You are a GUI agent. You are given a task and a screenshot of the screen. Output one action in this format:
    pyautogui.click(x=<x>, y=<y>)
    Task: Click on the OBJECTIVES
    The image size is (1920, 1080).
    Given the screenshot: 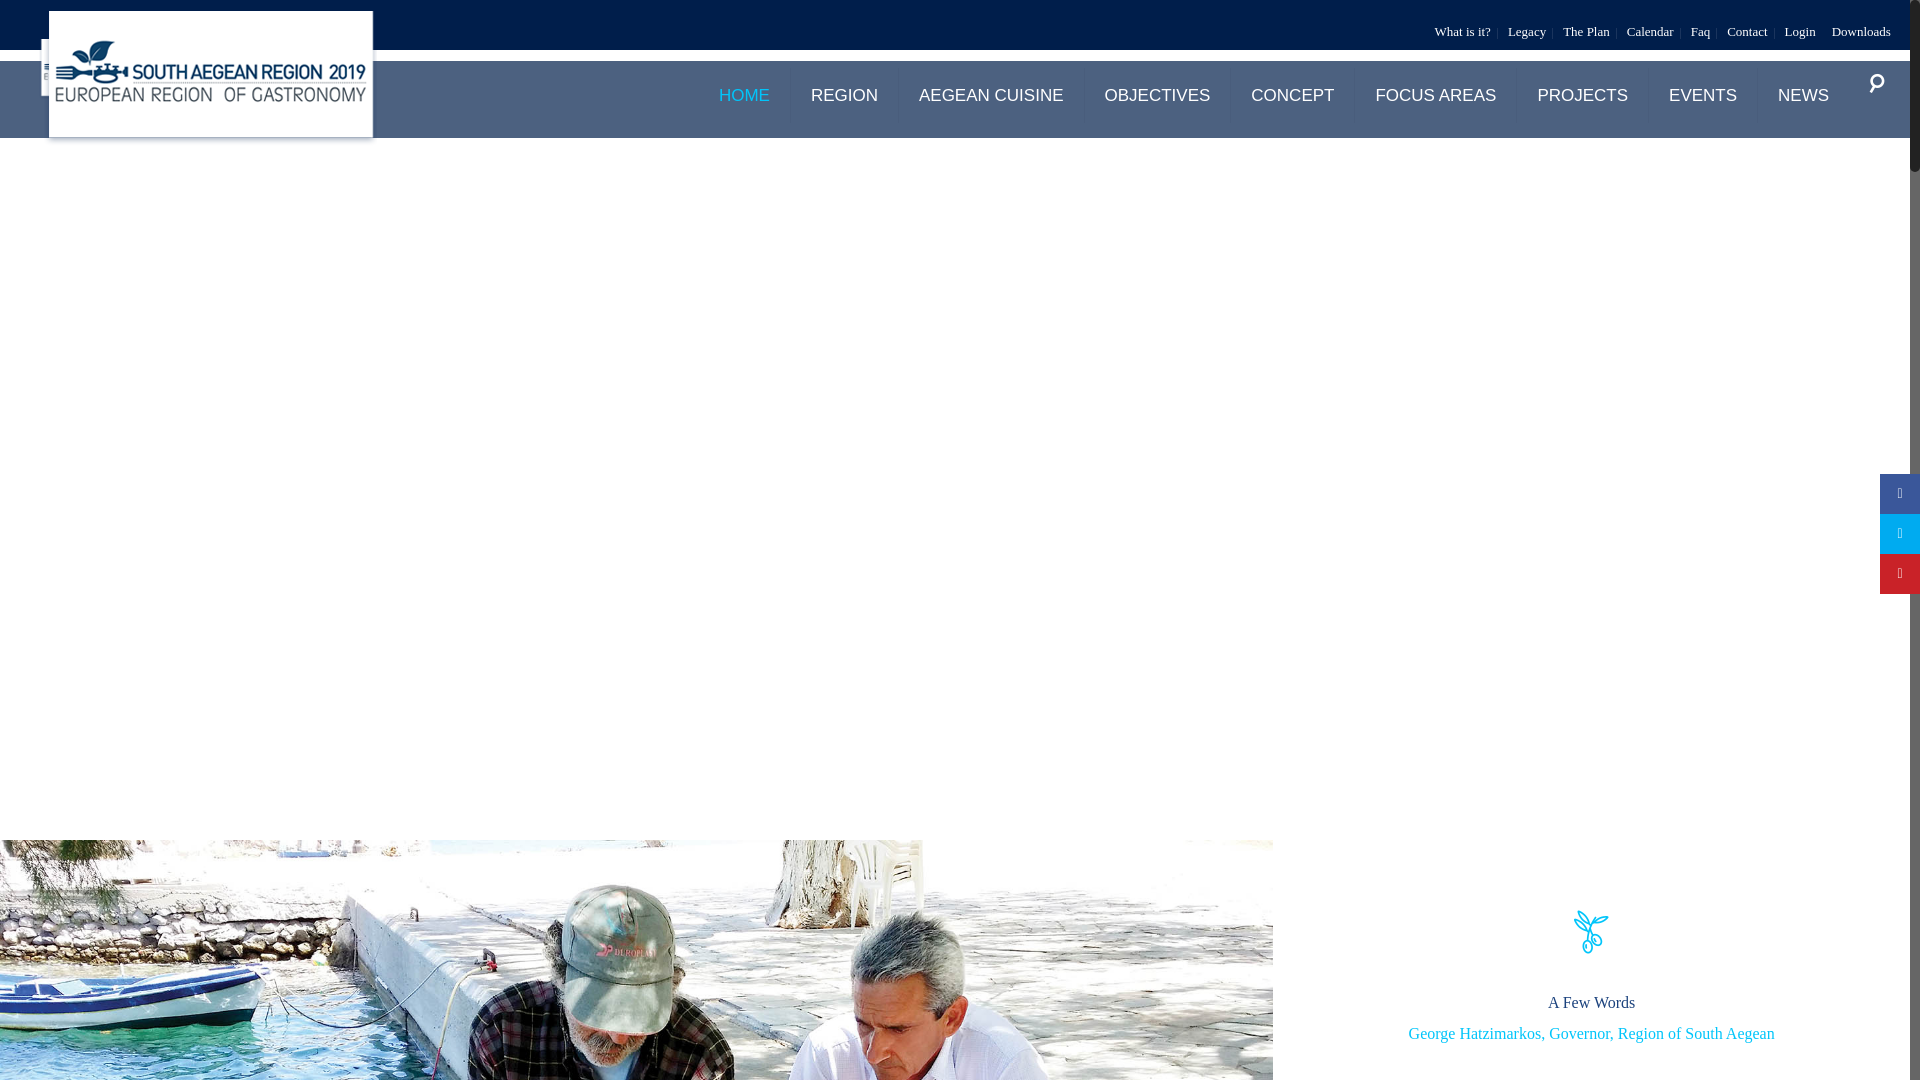 What is the action you would take?
    pyautogui.click(x=1158, y=95)
    